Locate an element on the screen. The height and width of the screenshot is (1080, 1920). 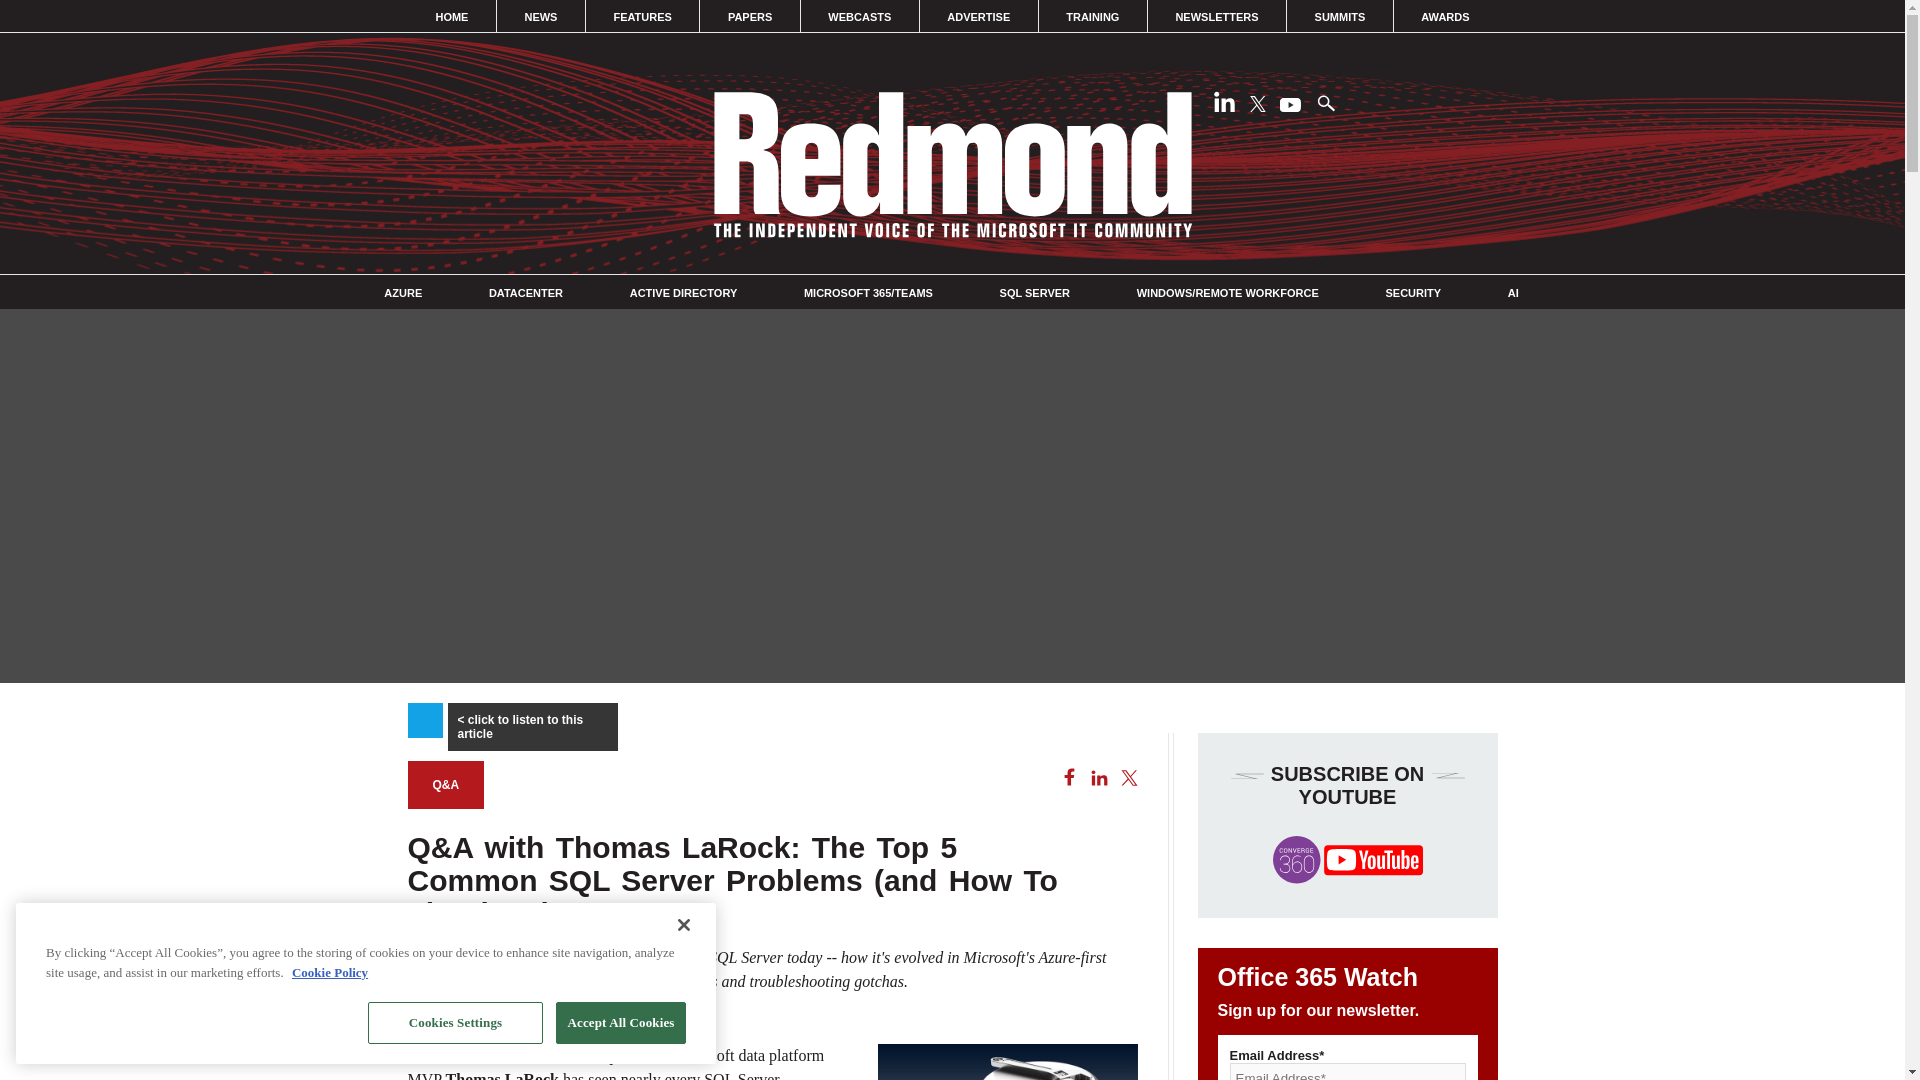
DATACENTER is located at coordinates (526, 293).